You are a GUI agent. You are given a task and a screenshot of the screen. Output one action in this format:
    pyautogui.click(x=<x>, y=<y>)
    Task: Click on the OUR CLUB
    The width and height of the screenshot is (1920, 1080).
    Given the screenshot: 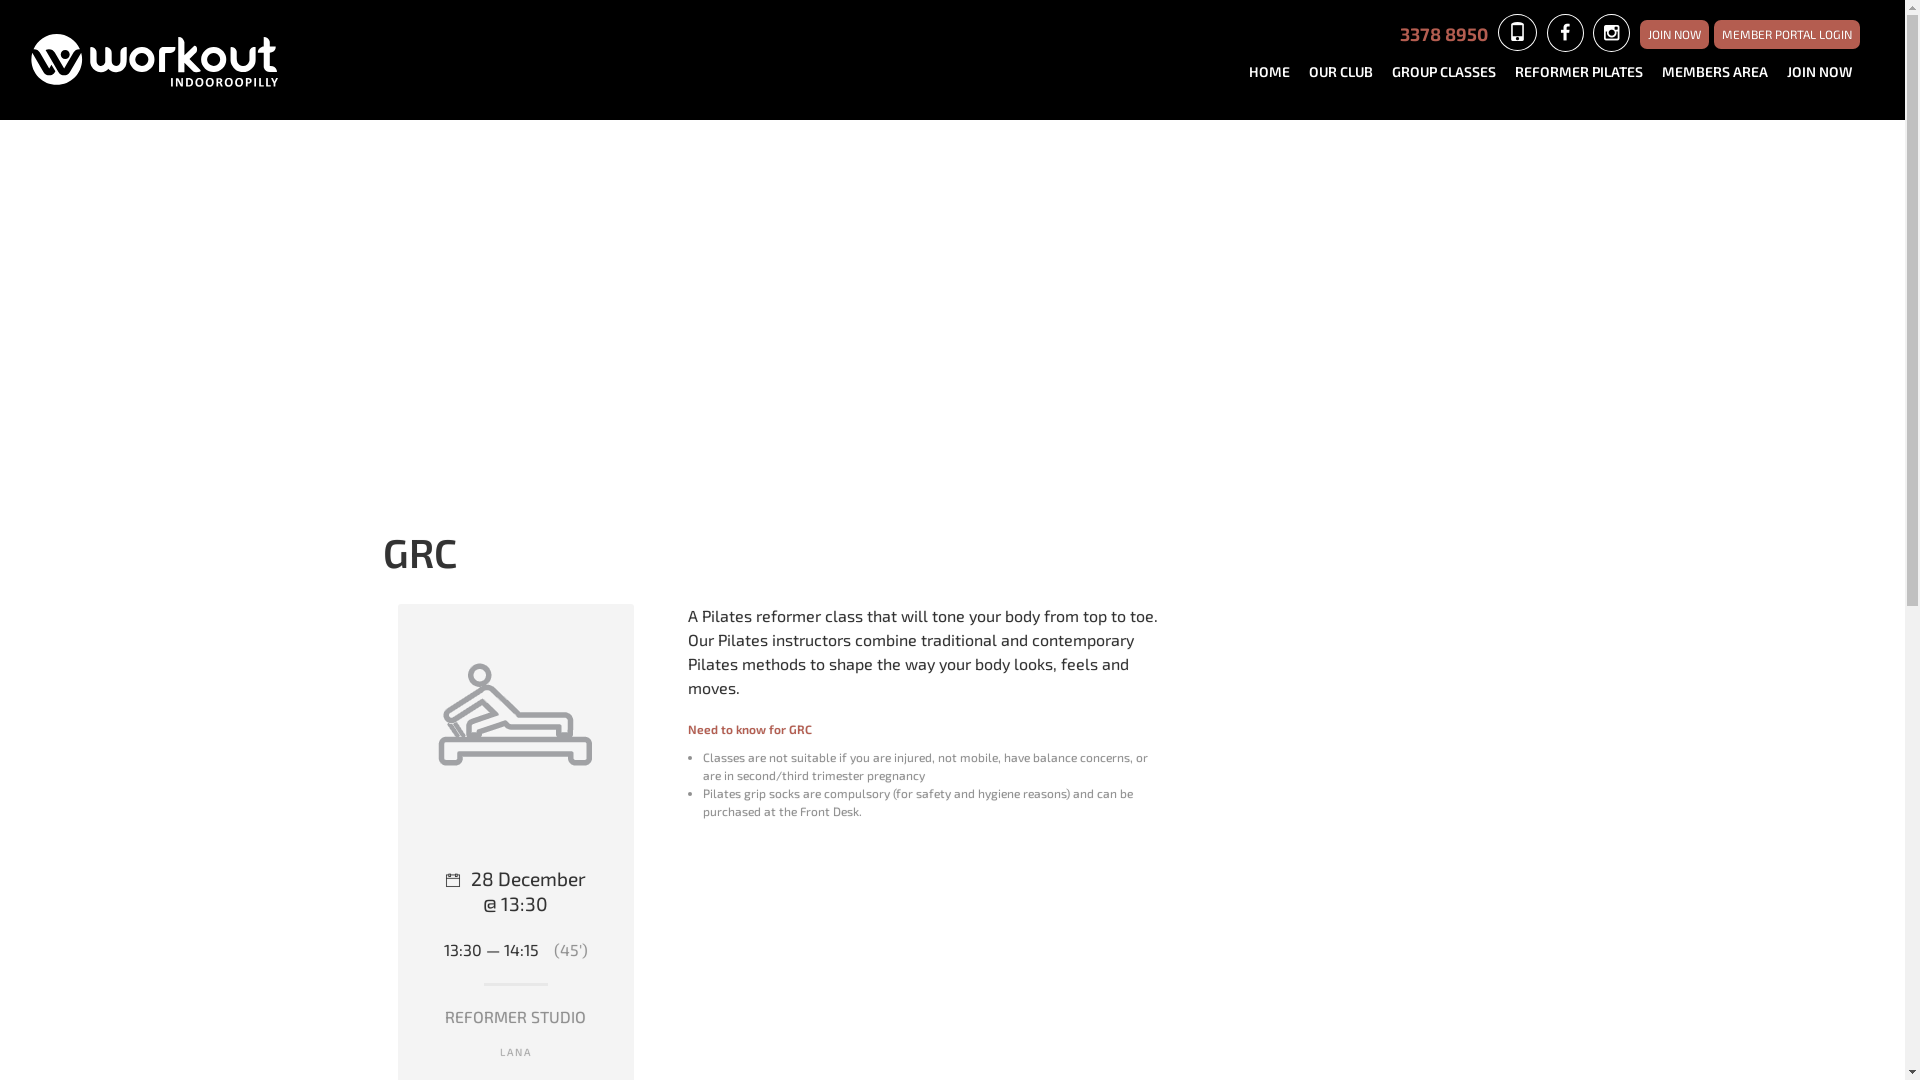 What is the action you would take?
    pyautogui.click(x=1348, y=72)
    